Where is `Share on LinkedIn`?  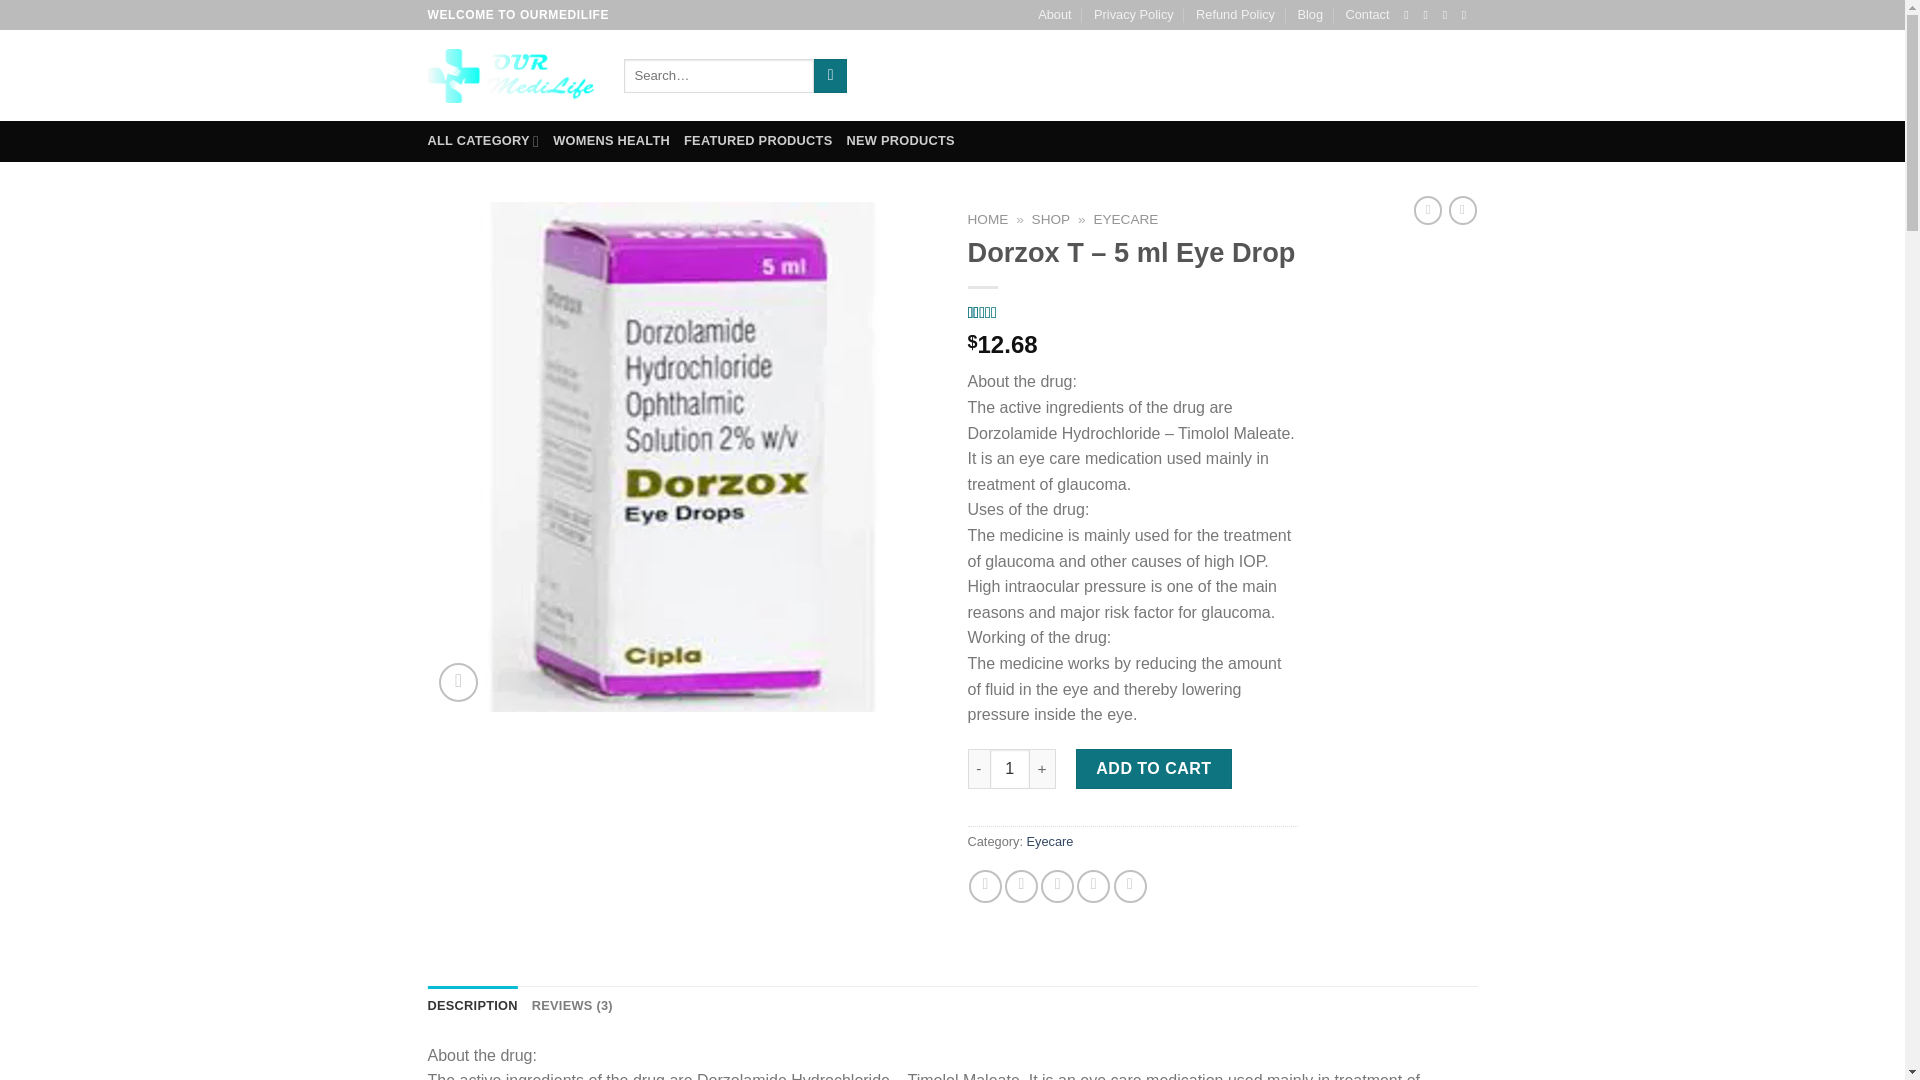
Share on LinkedIn is located at coordinates (1130, 886).